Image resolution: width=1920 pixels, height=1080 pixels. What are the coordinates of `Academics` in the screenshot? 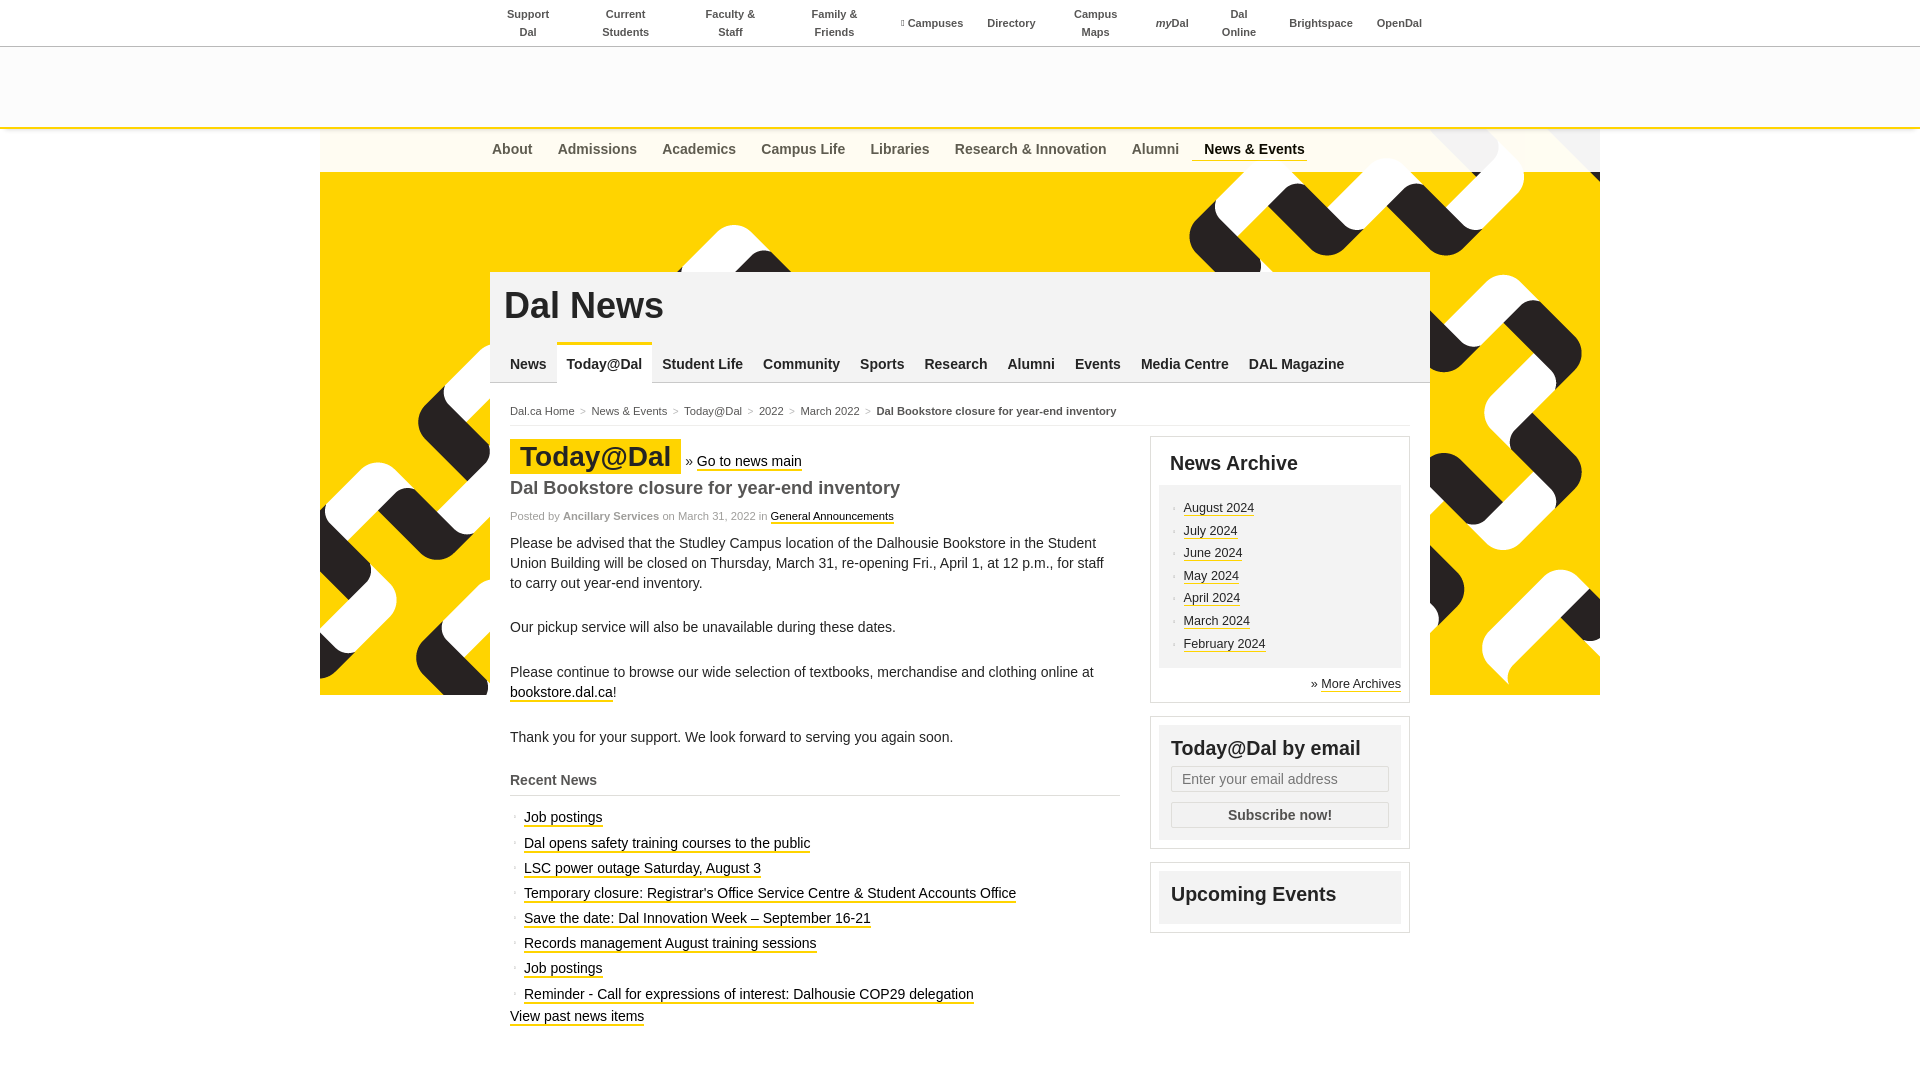 It's located at (1096, 23).